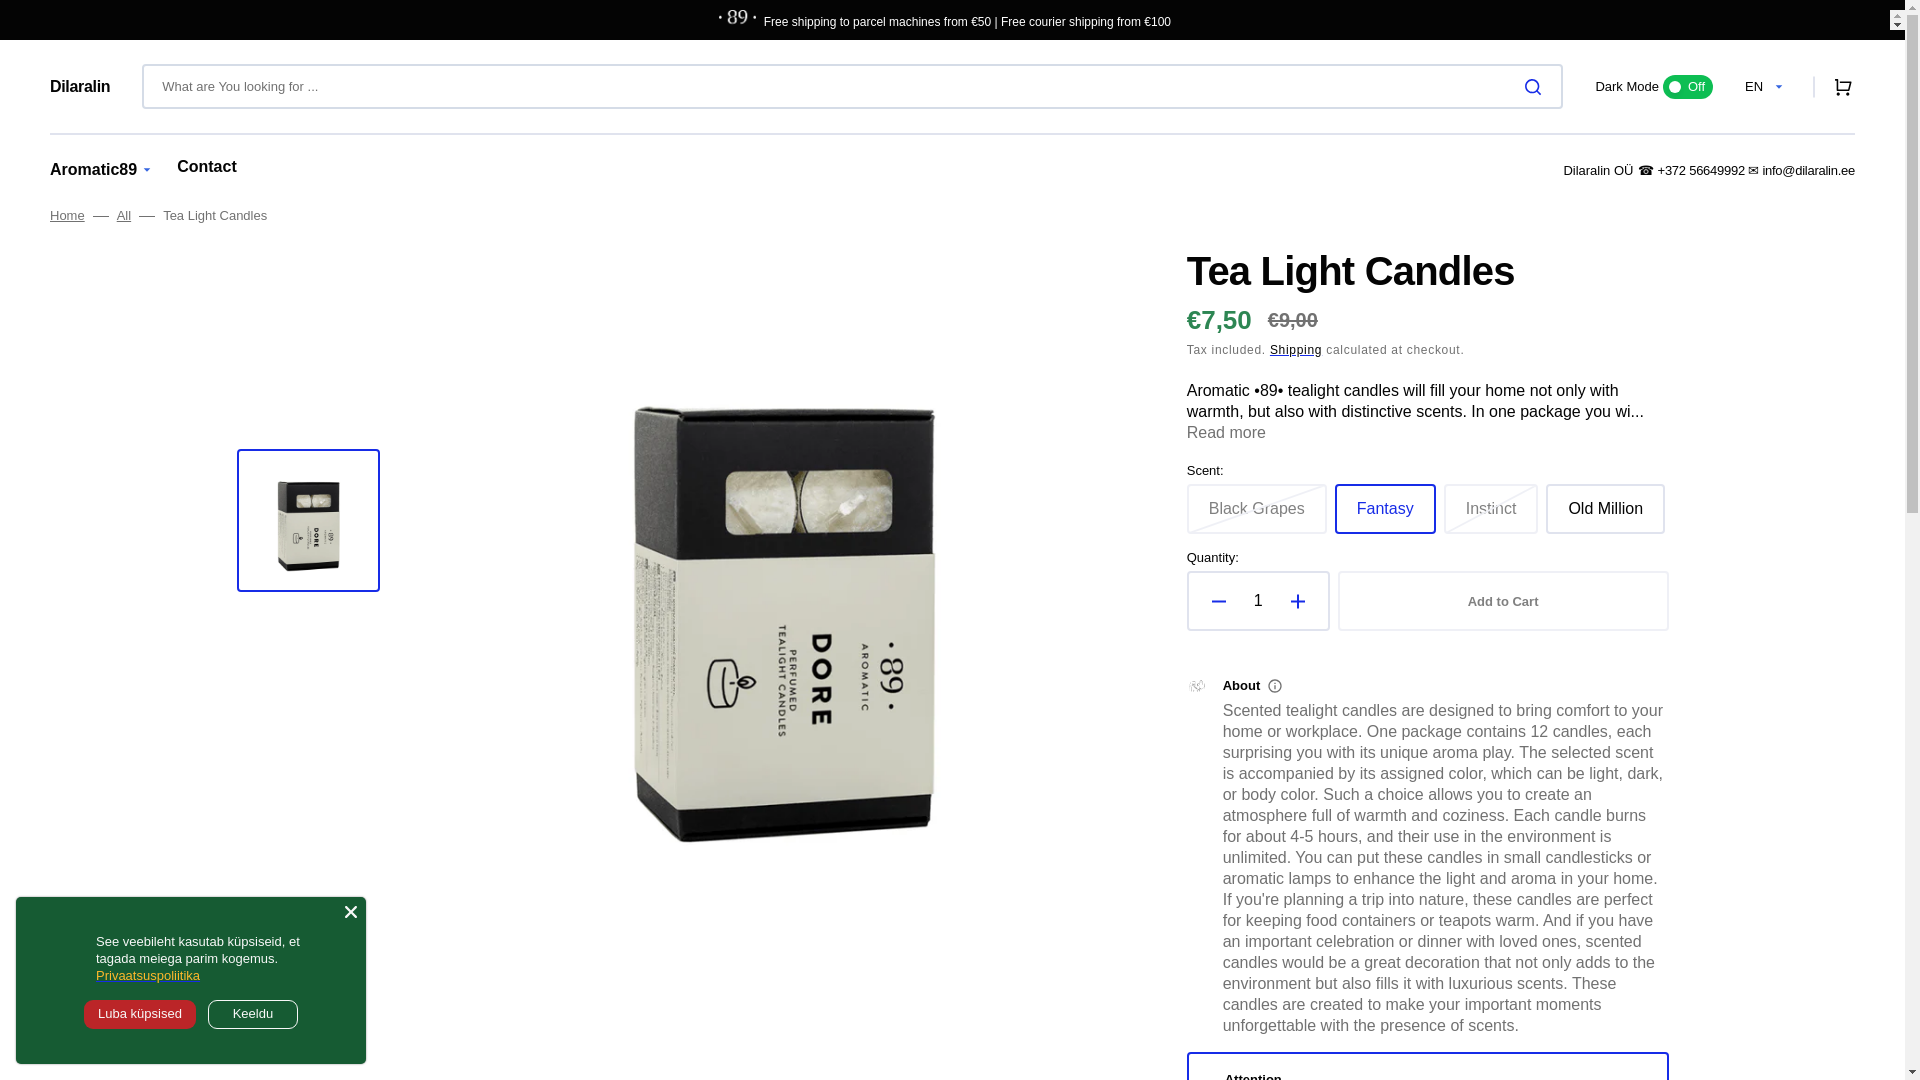 The width and height of the screenshot is (1920, 1080). What do you see at coordinates (92, 170) in the screenshot?
I see `Aromatic89` at bounding box center [92, 170].